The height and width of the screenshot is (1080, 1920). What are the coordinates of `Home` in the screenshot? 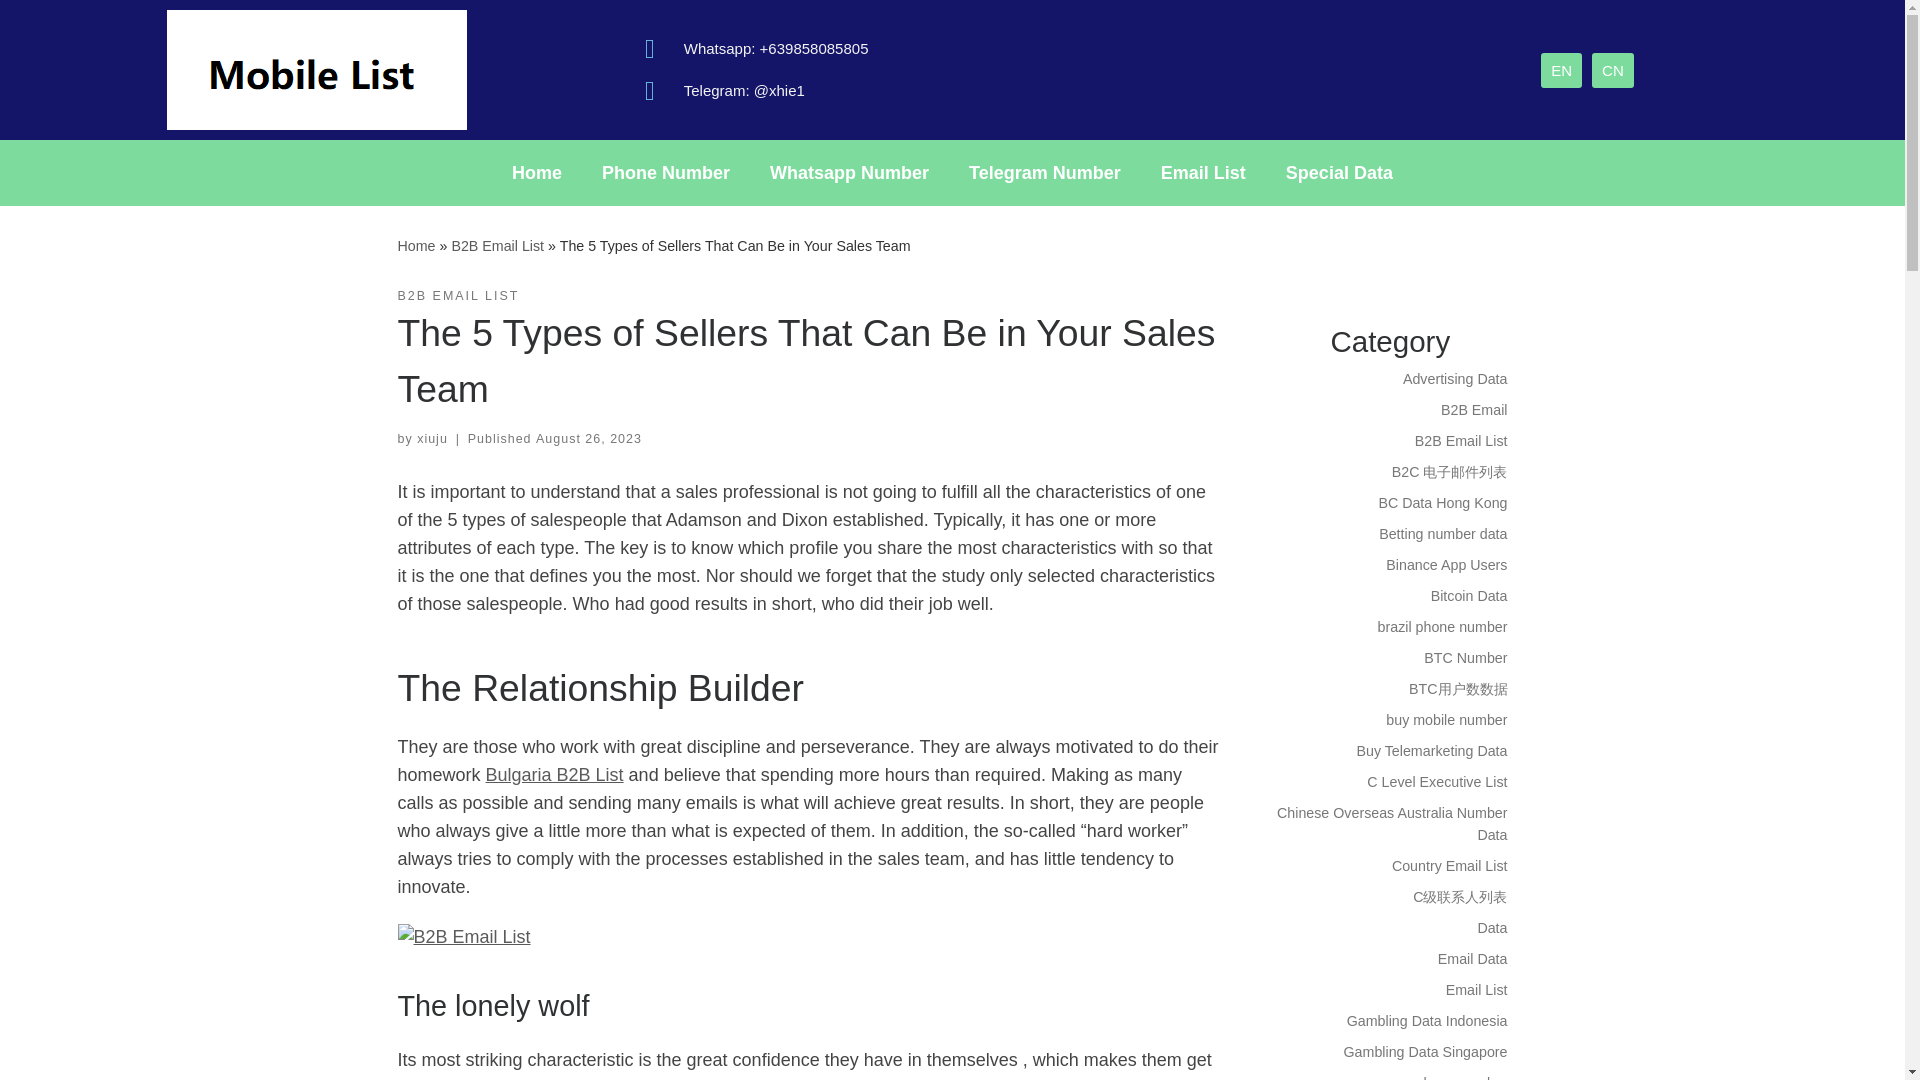 It's located at (416, 245).